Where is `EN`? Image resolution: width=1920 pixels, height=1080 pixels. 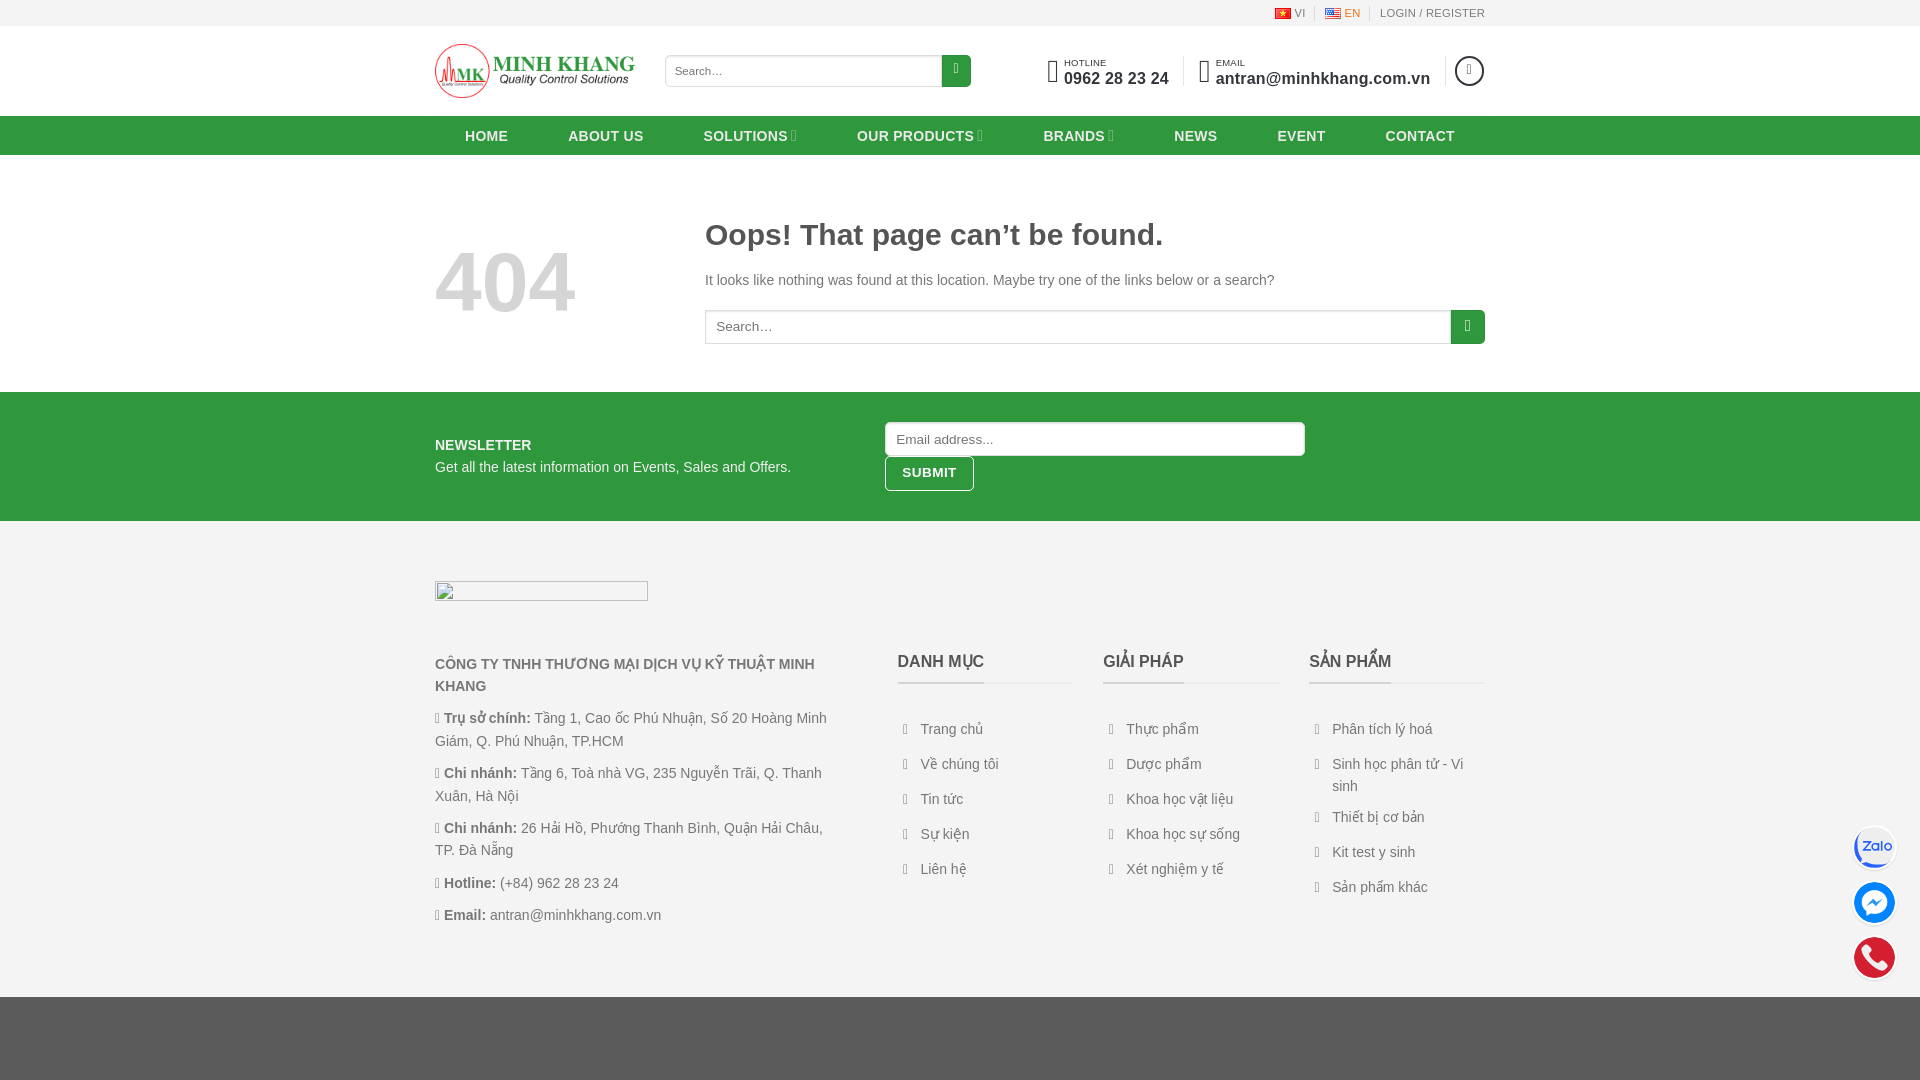 EN is located at coordinates (929, 473).